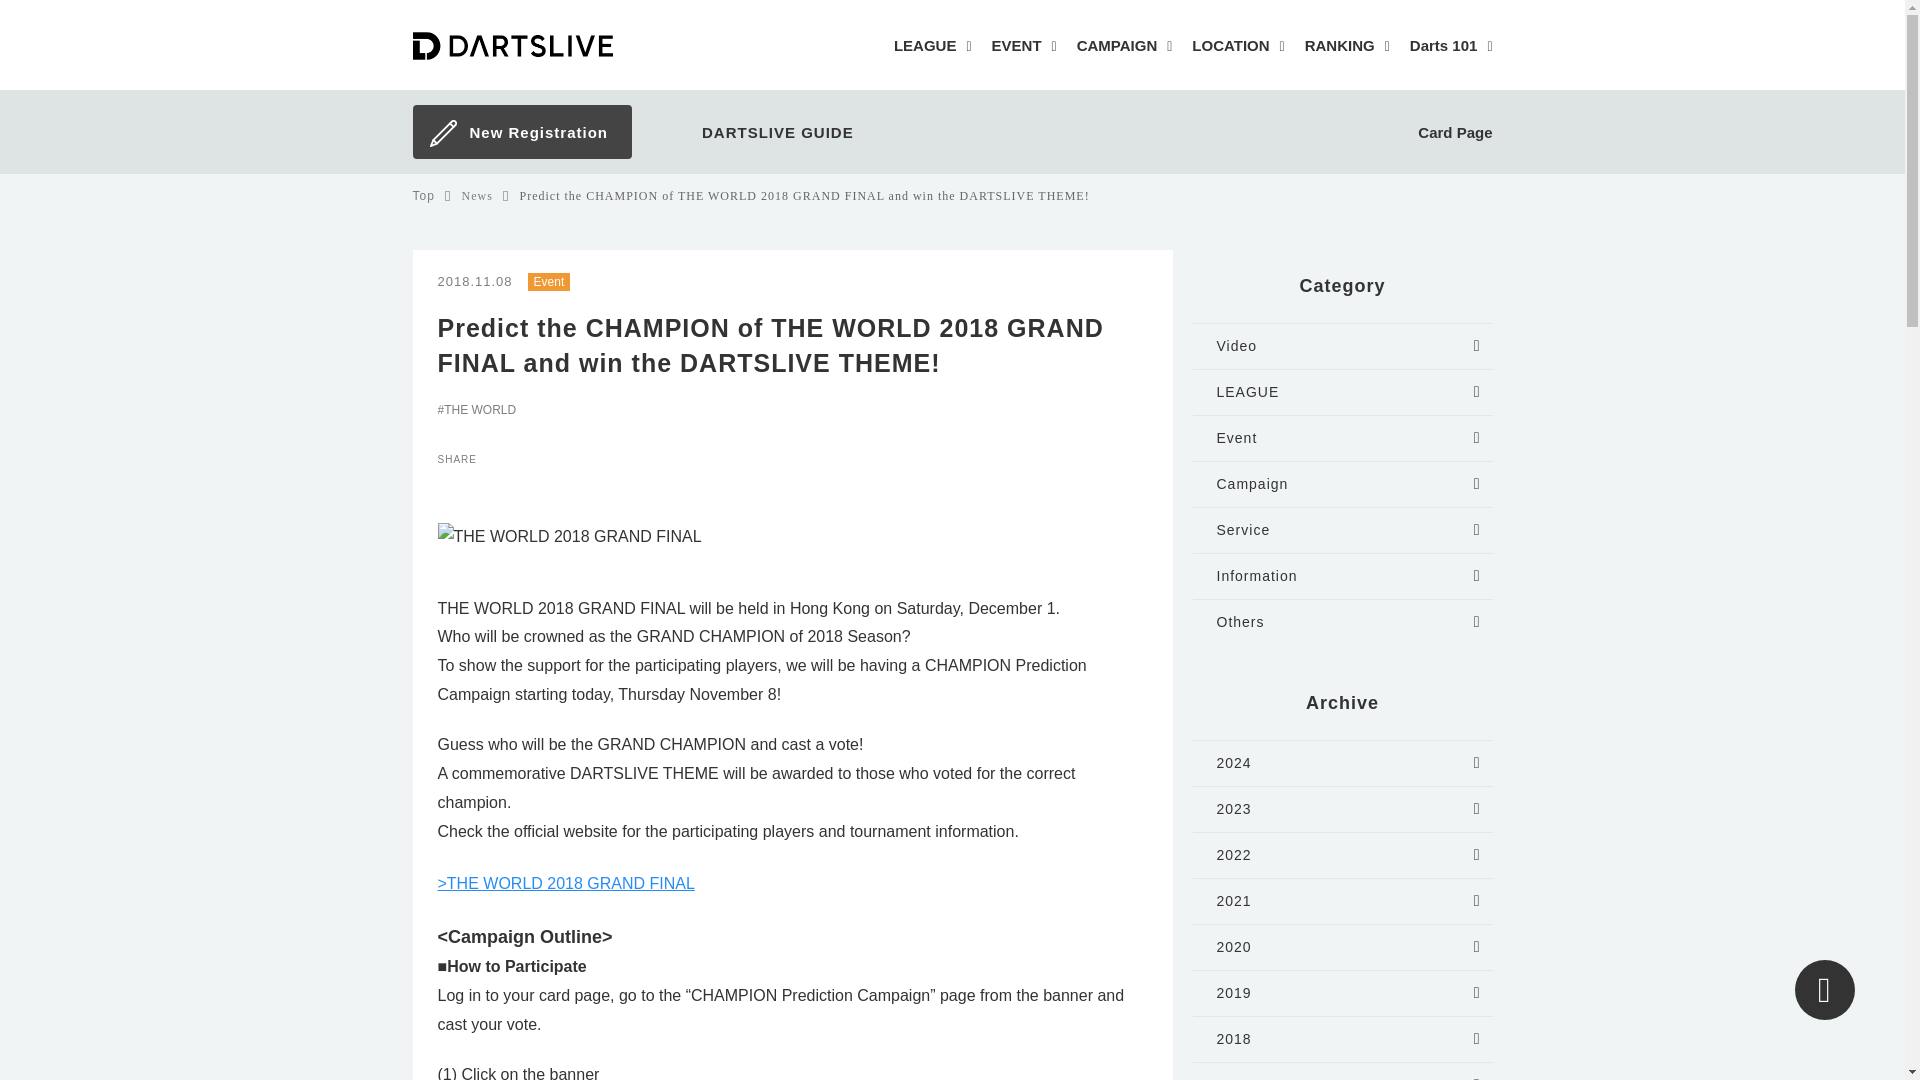 This screenshot has width=1920, height=1080. What do you see at coordinates (544, 45) in the screenshot?
I see `DARTSLIVE` at bounding box center [544, 45].